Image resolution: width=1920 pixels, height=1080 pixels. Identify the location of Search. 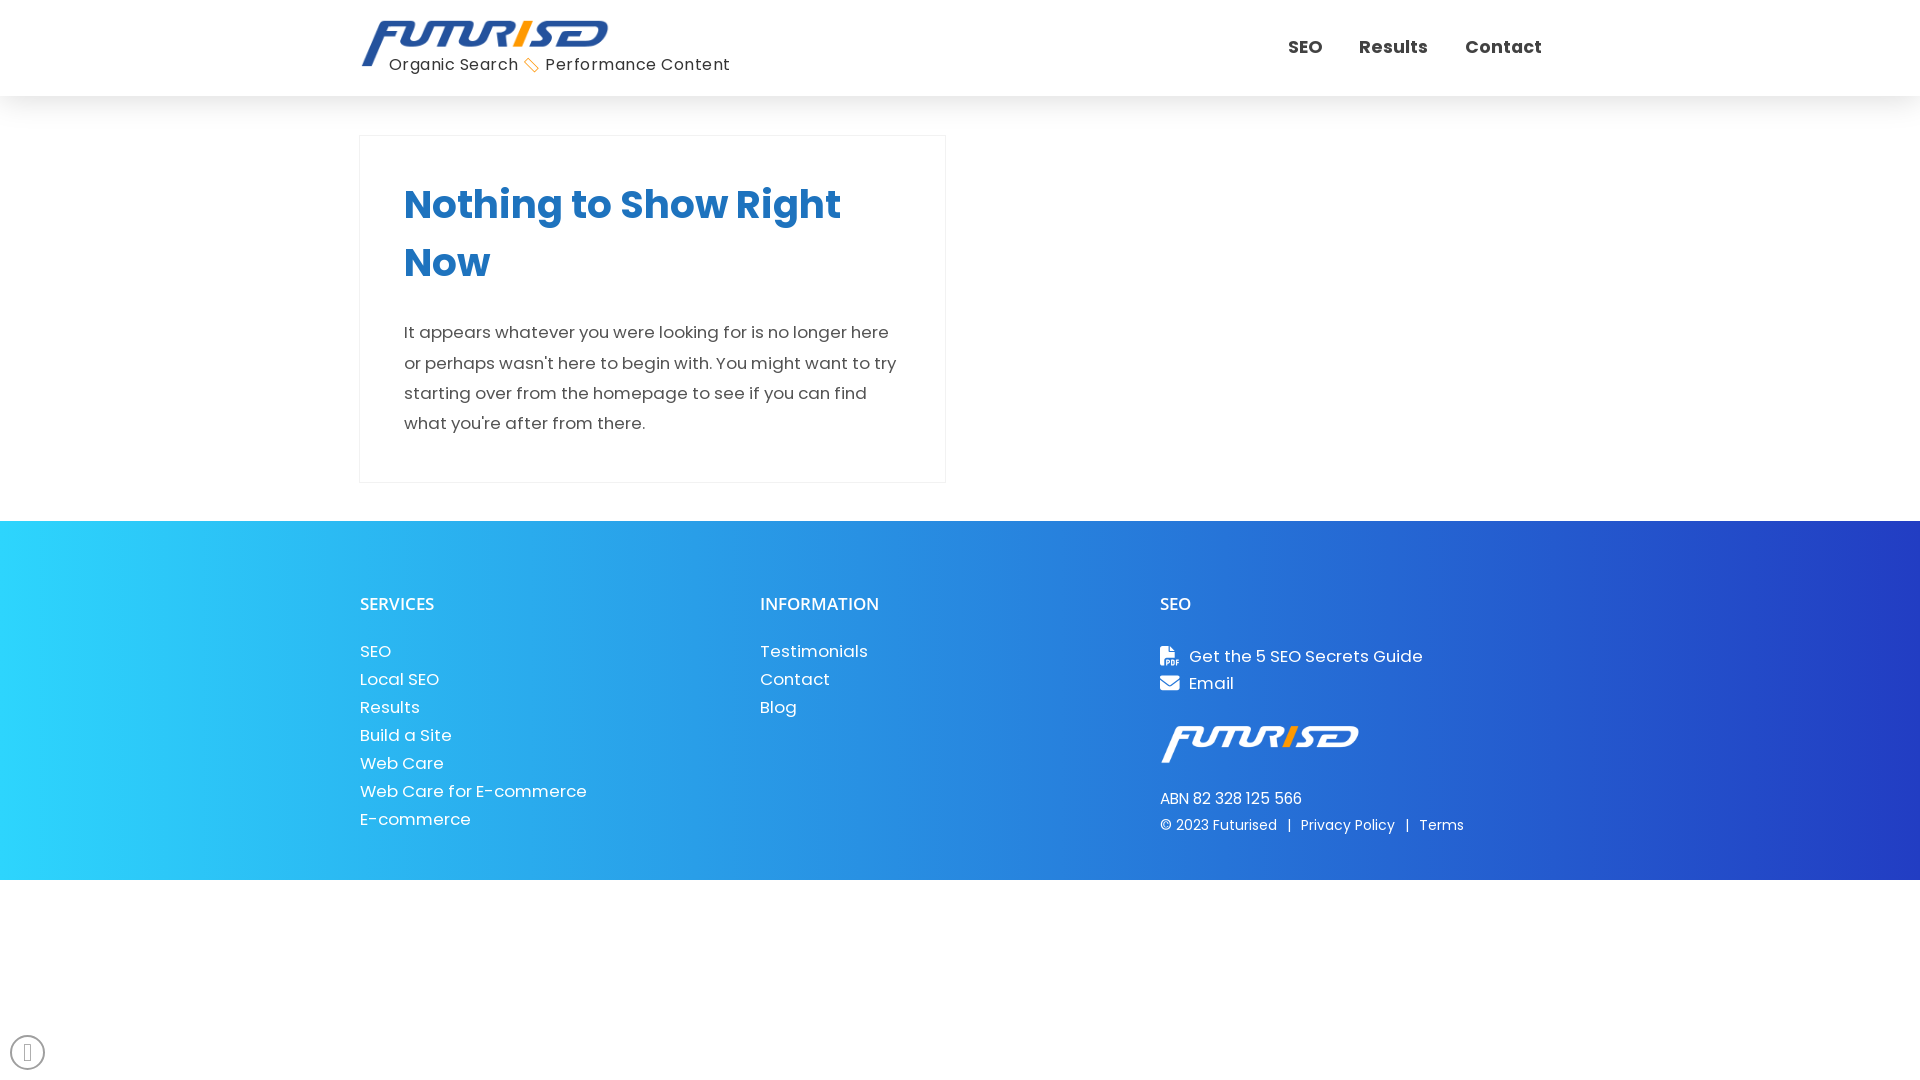
(68, 28).